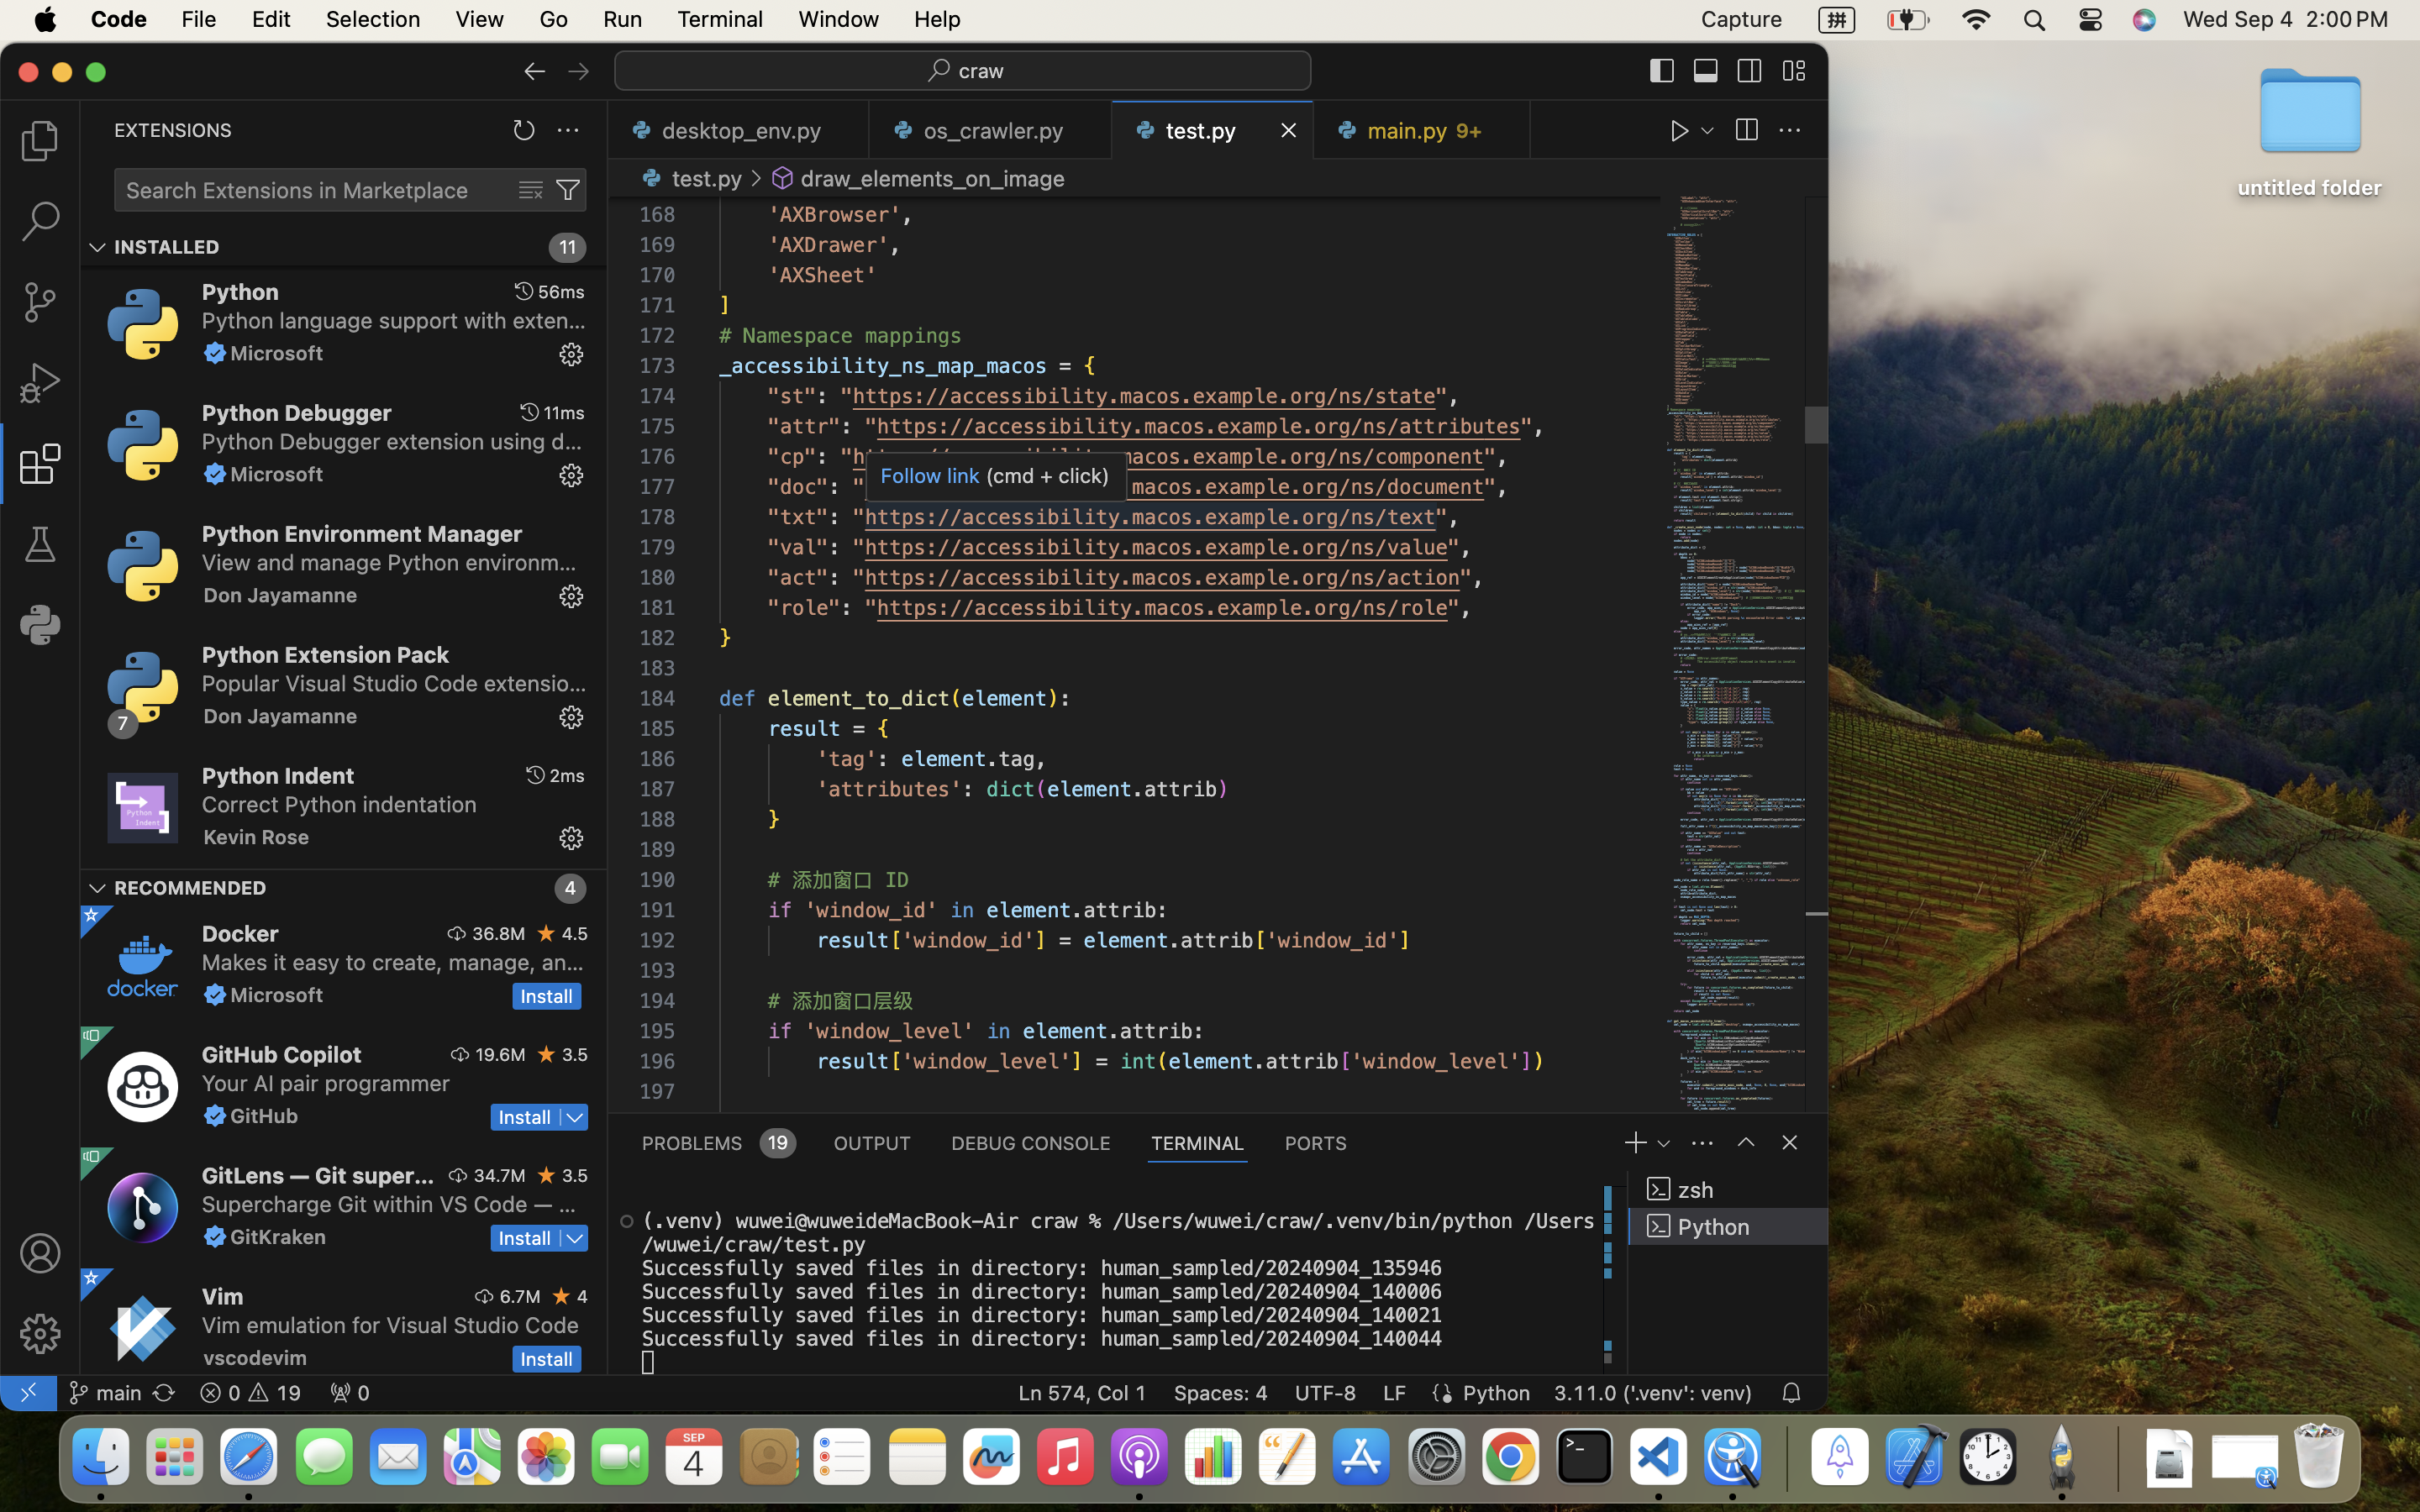  Describe the element at coordinates (689, 178) in the screenshot. I see `test.py ` at that location.